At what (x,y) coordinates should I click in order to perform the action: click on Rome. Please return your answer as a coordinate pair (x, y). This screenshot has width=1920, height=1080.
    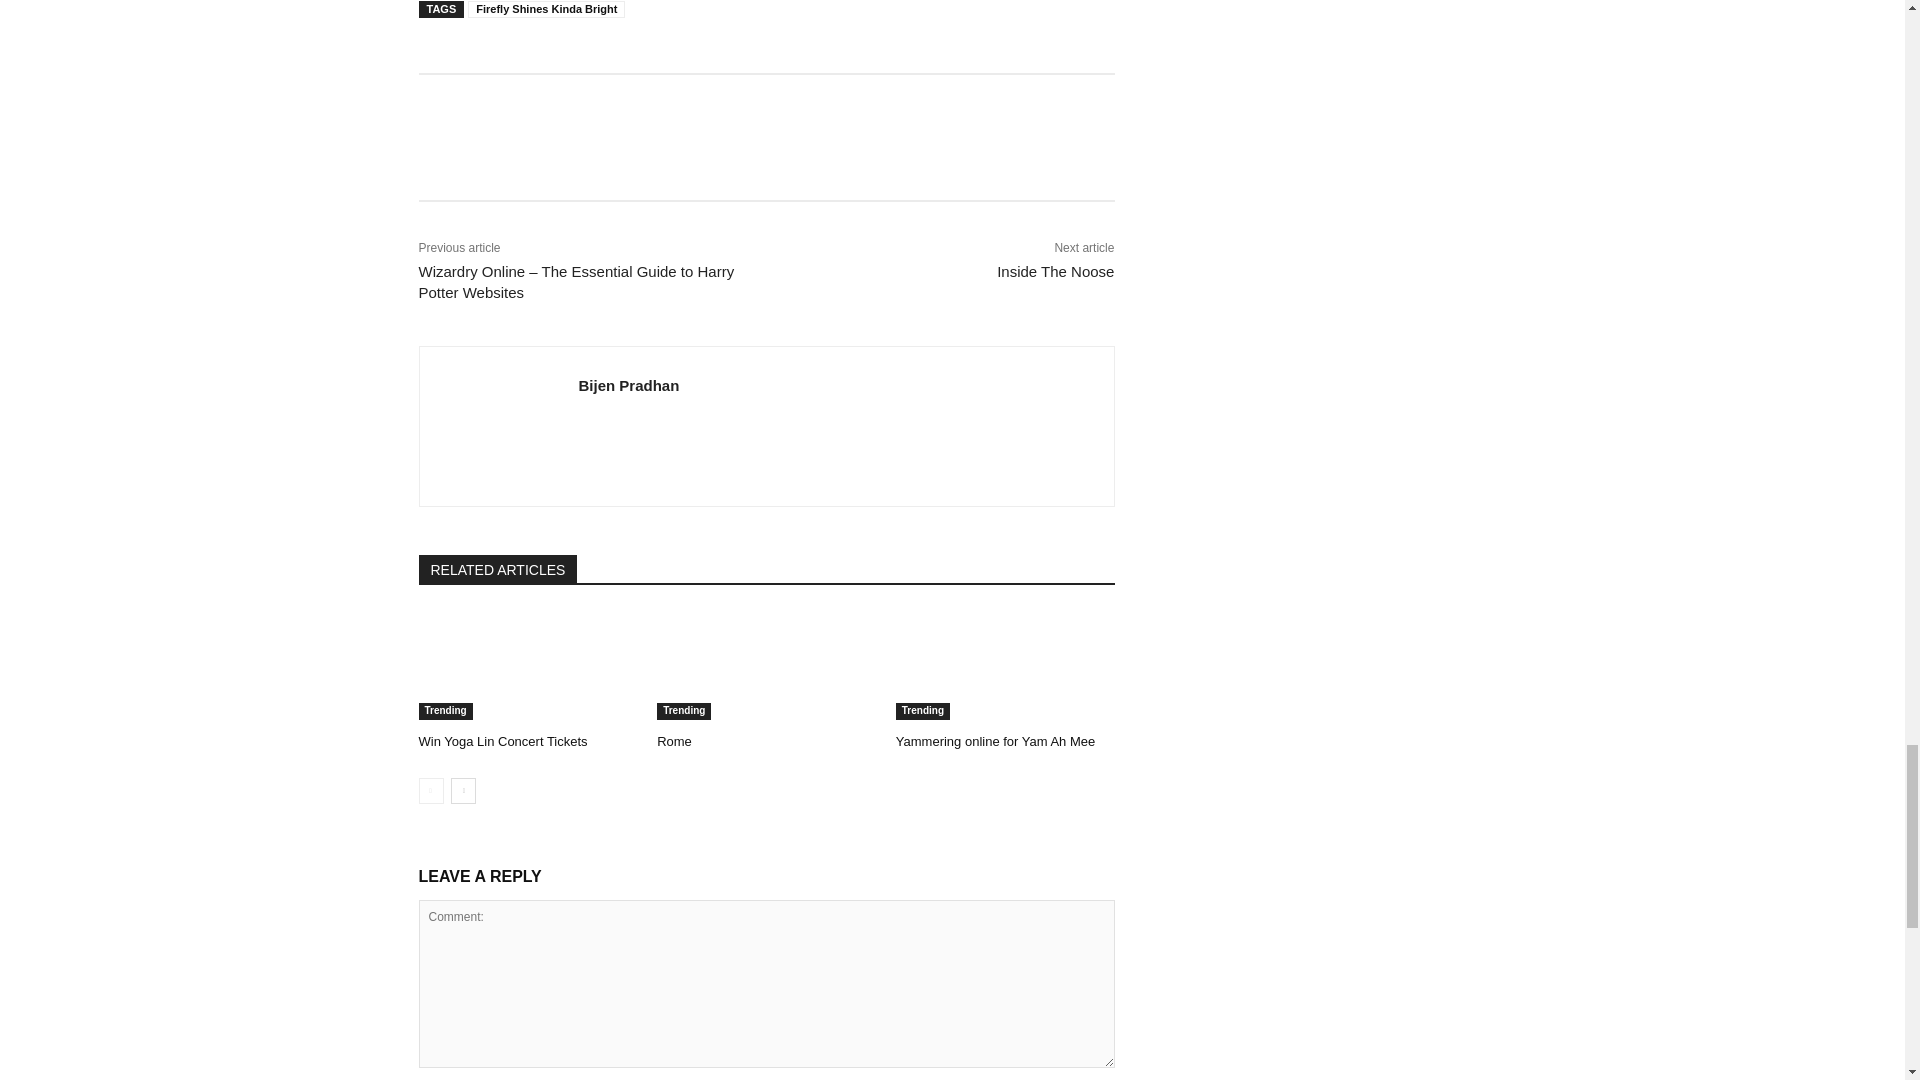
    Looking at the image, I should click on (766, 666).